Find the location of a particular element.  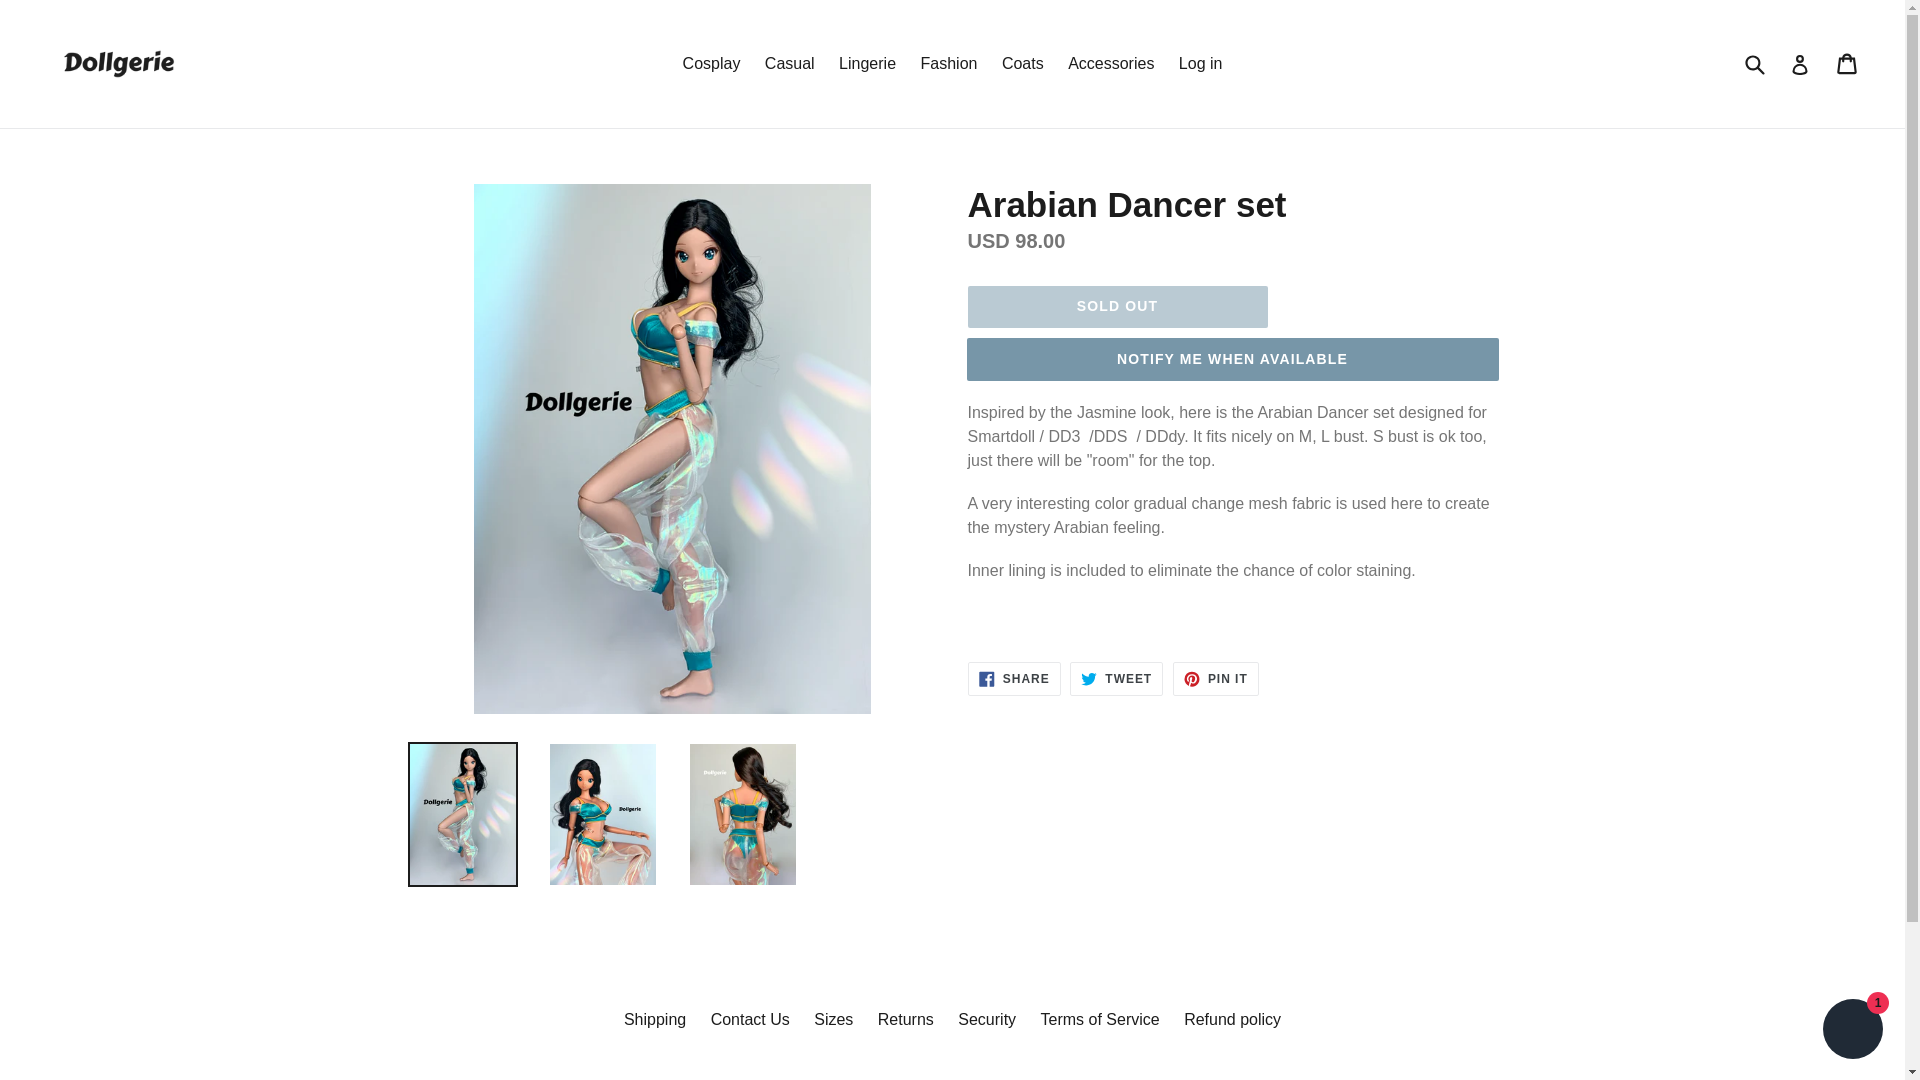

Log in is located at coordinates (1100, 1019).